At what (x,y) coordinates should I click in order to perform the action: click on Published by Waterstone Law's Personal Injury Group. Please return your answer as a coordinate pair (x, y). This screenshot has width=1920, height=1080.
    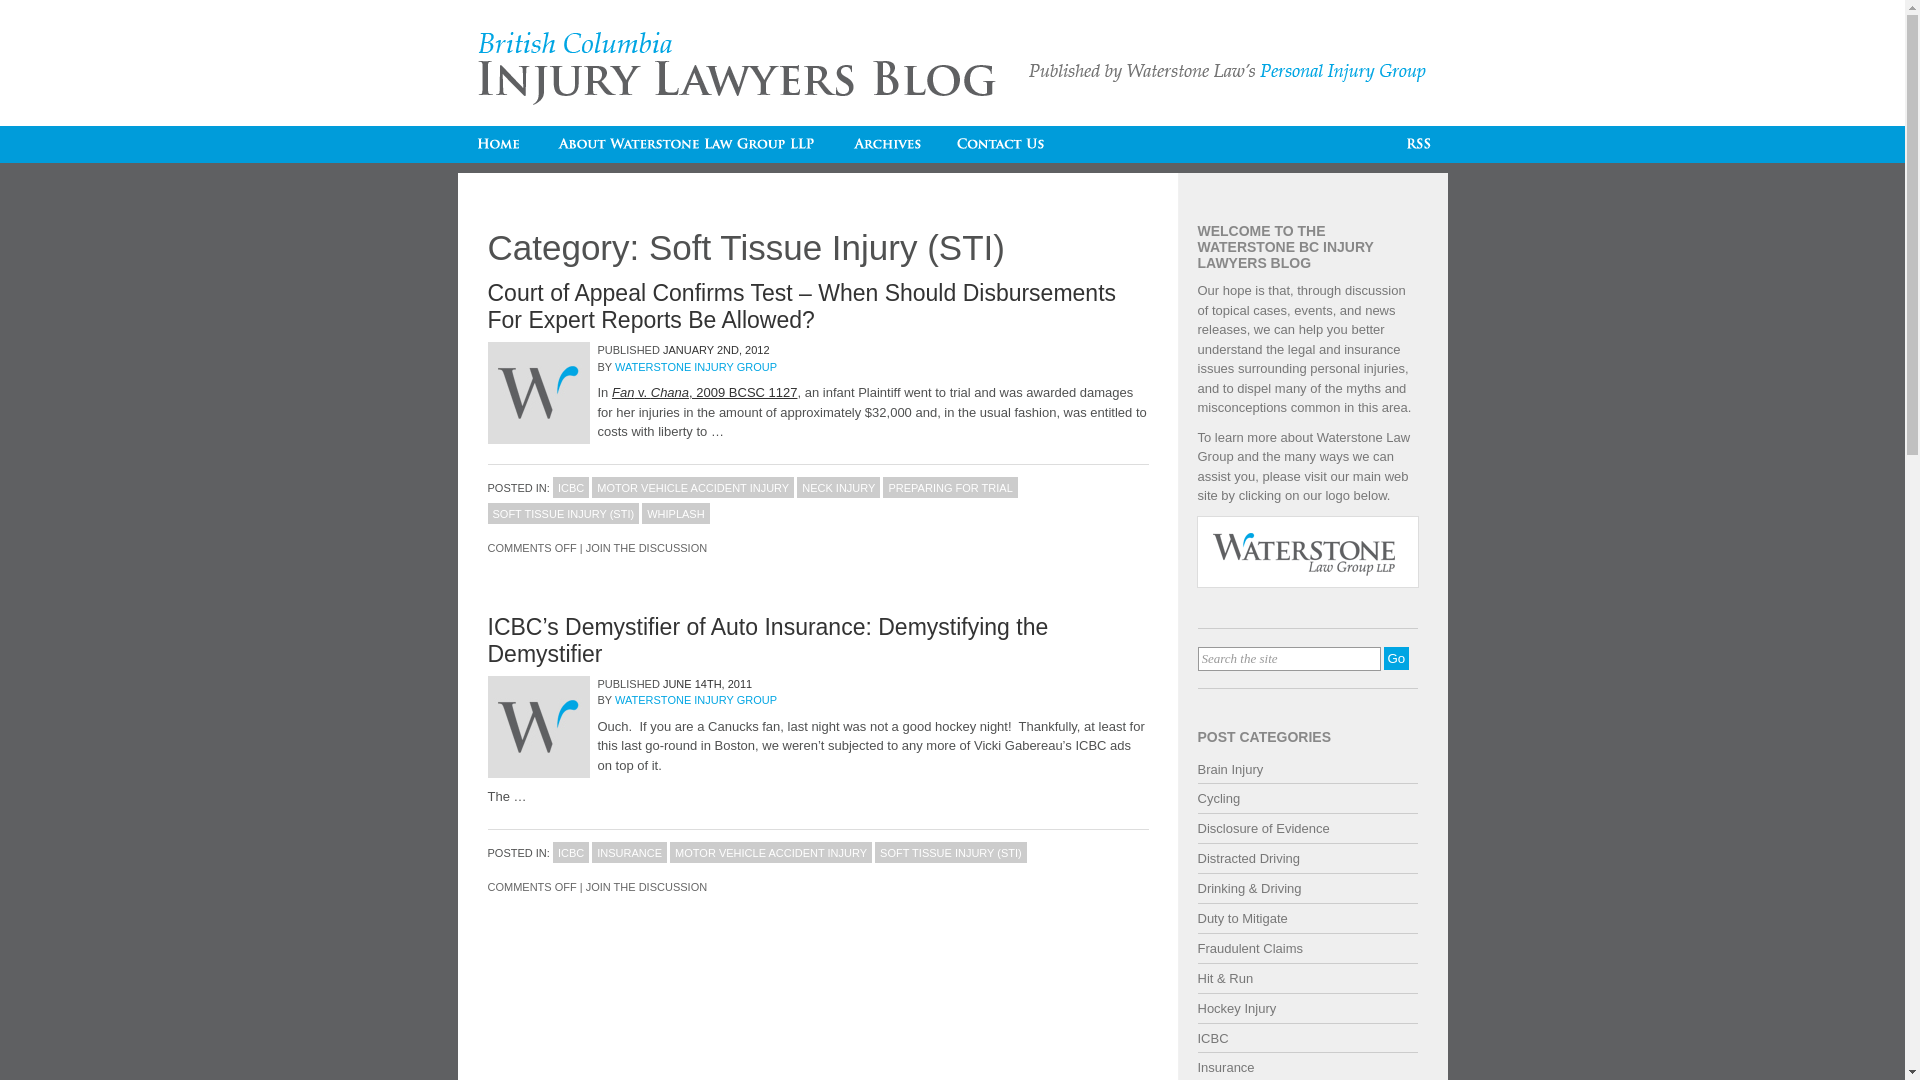
    Looking at the image, I should click on (1226, 72).